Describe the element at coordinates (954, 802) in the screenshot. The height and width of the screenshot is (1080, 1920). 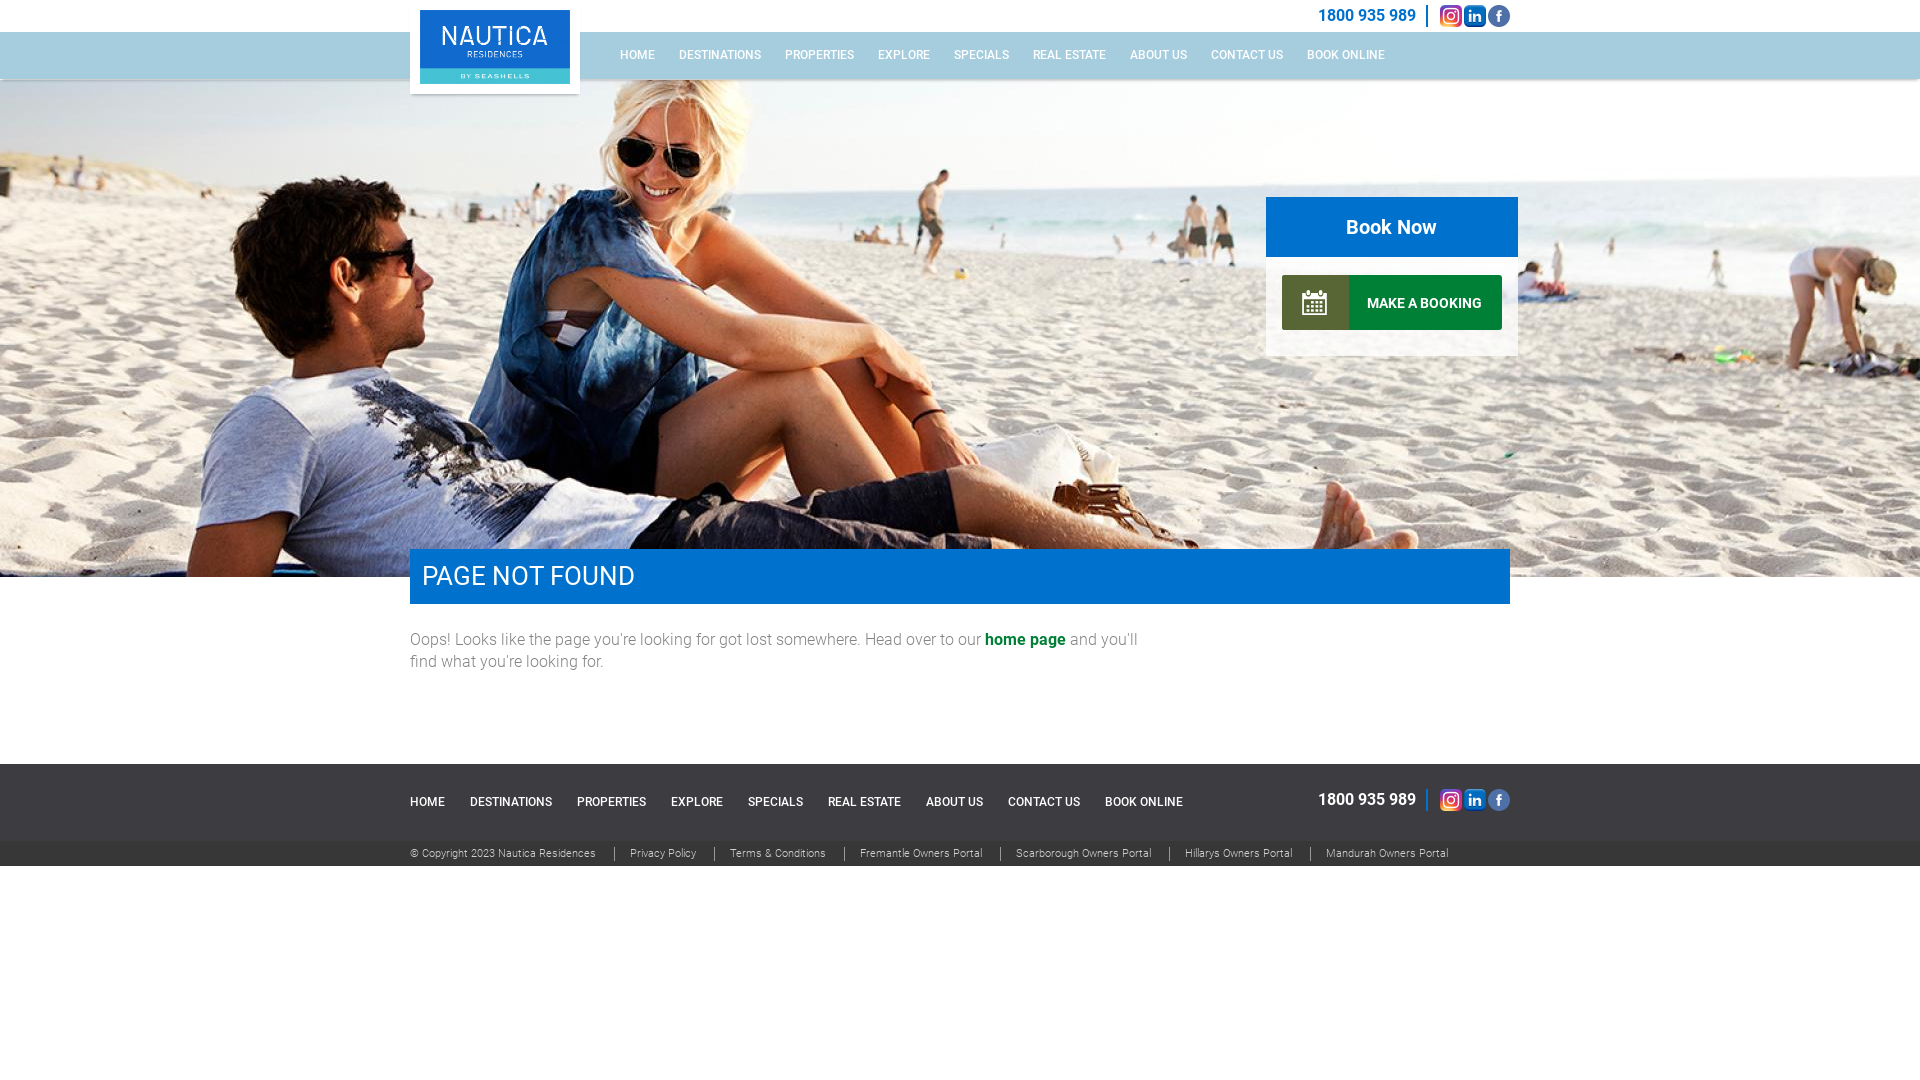
I see `ABOUT US` at that location.